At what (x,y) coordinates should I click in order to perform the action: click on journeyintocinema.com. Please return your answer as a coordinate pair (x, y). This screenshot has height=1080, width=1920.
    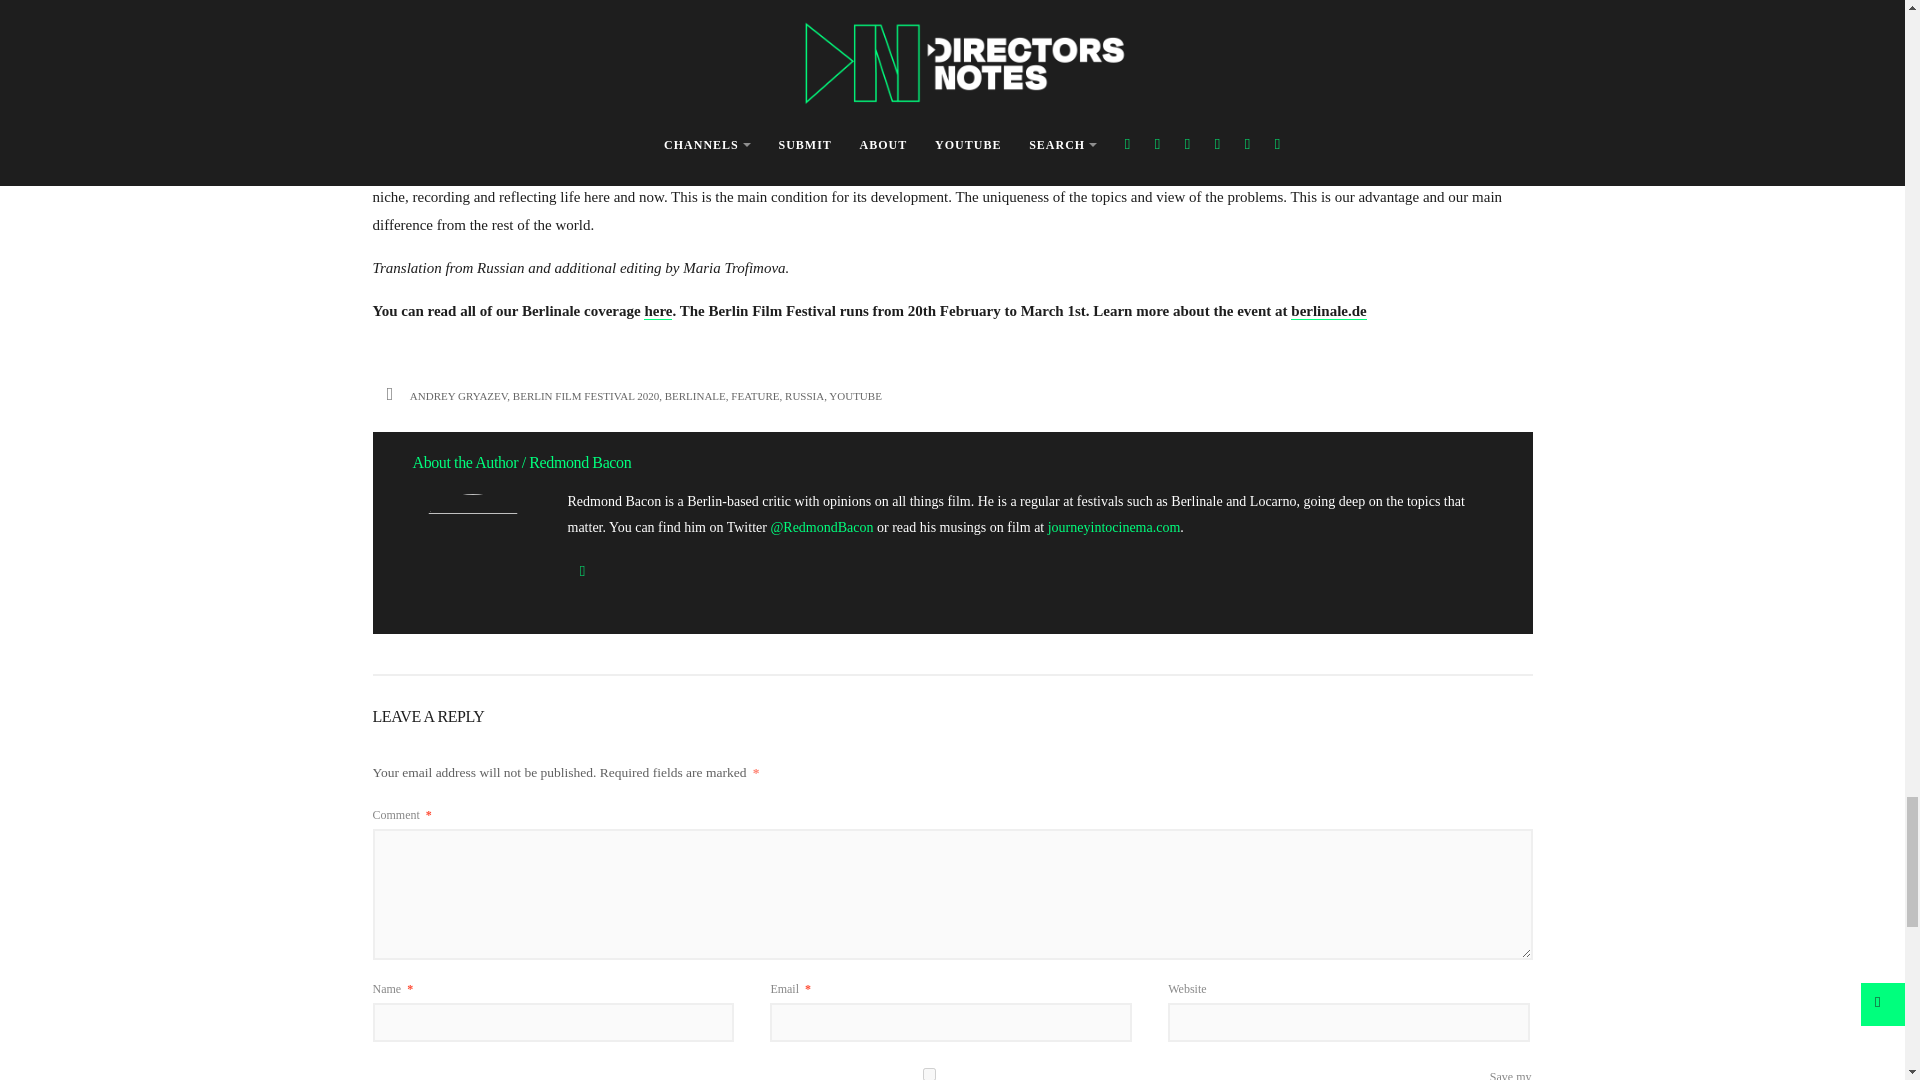
    Looking at the image, I should click on (1114, 526).